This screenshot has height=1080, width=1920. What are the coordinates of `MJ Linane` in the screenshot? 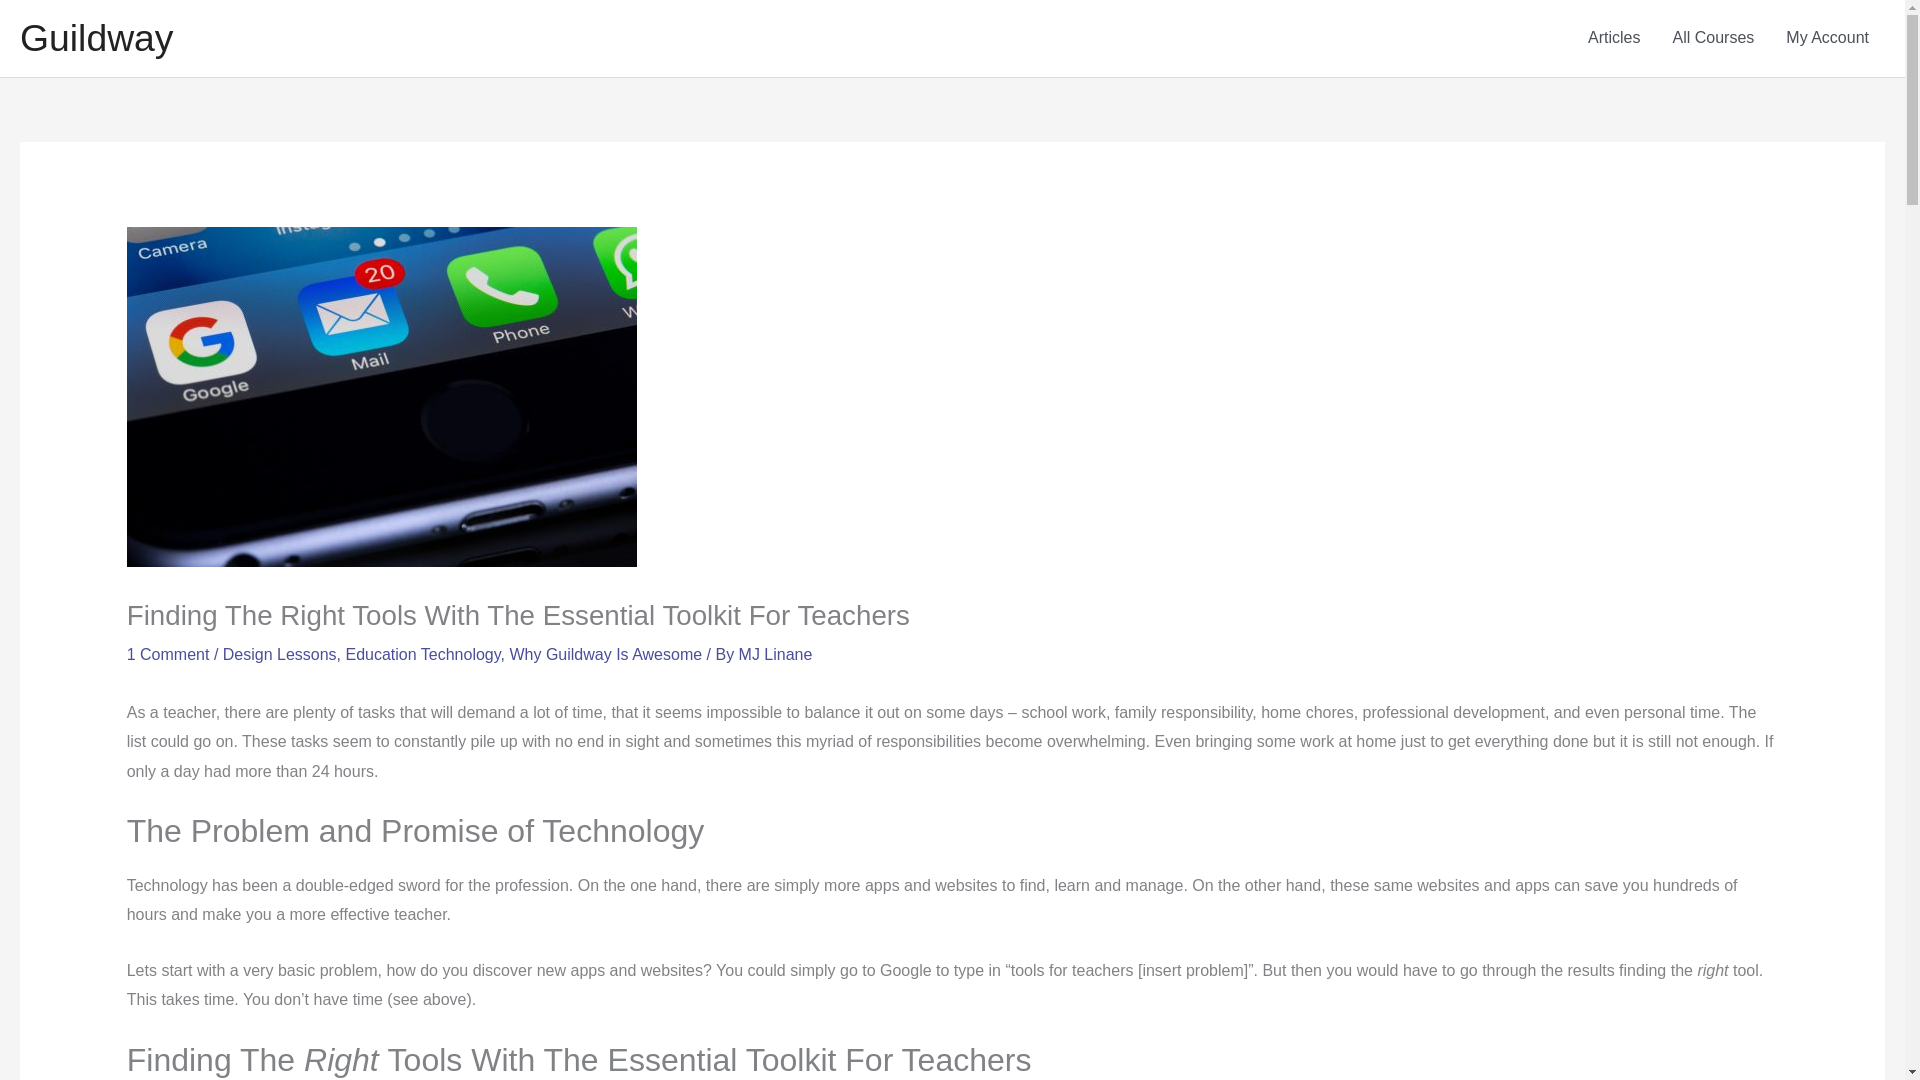 It's located at (776, 654).